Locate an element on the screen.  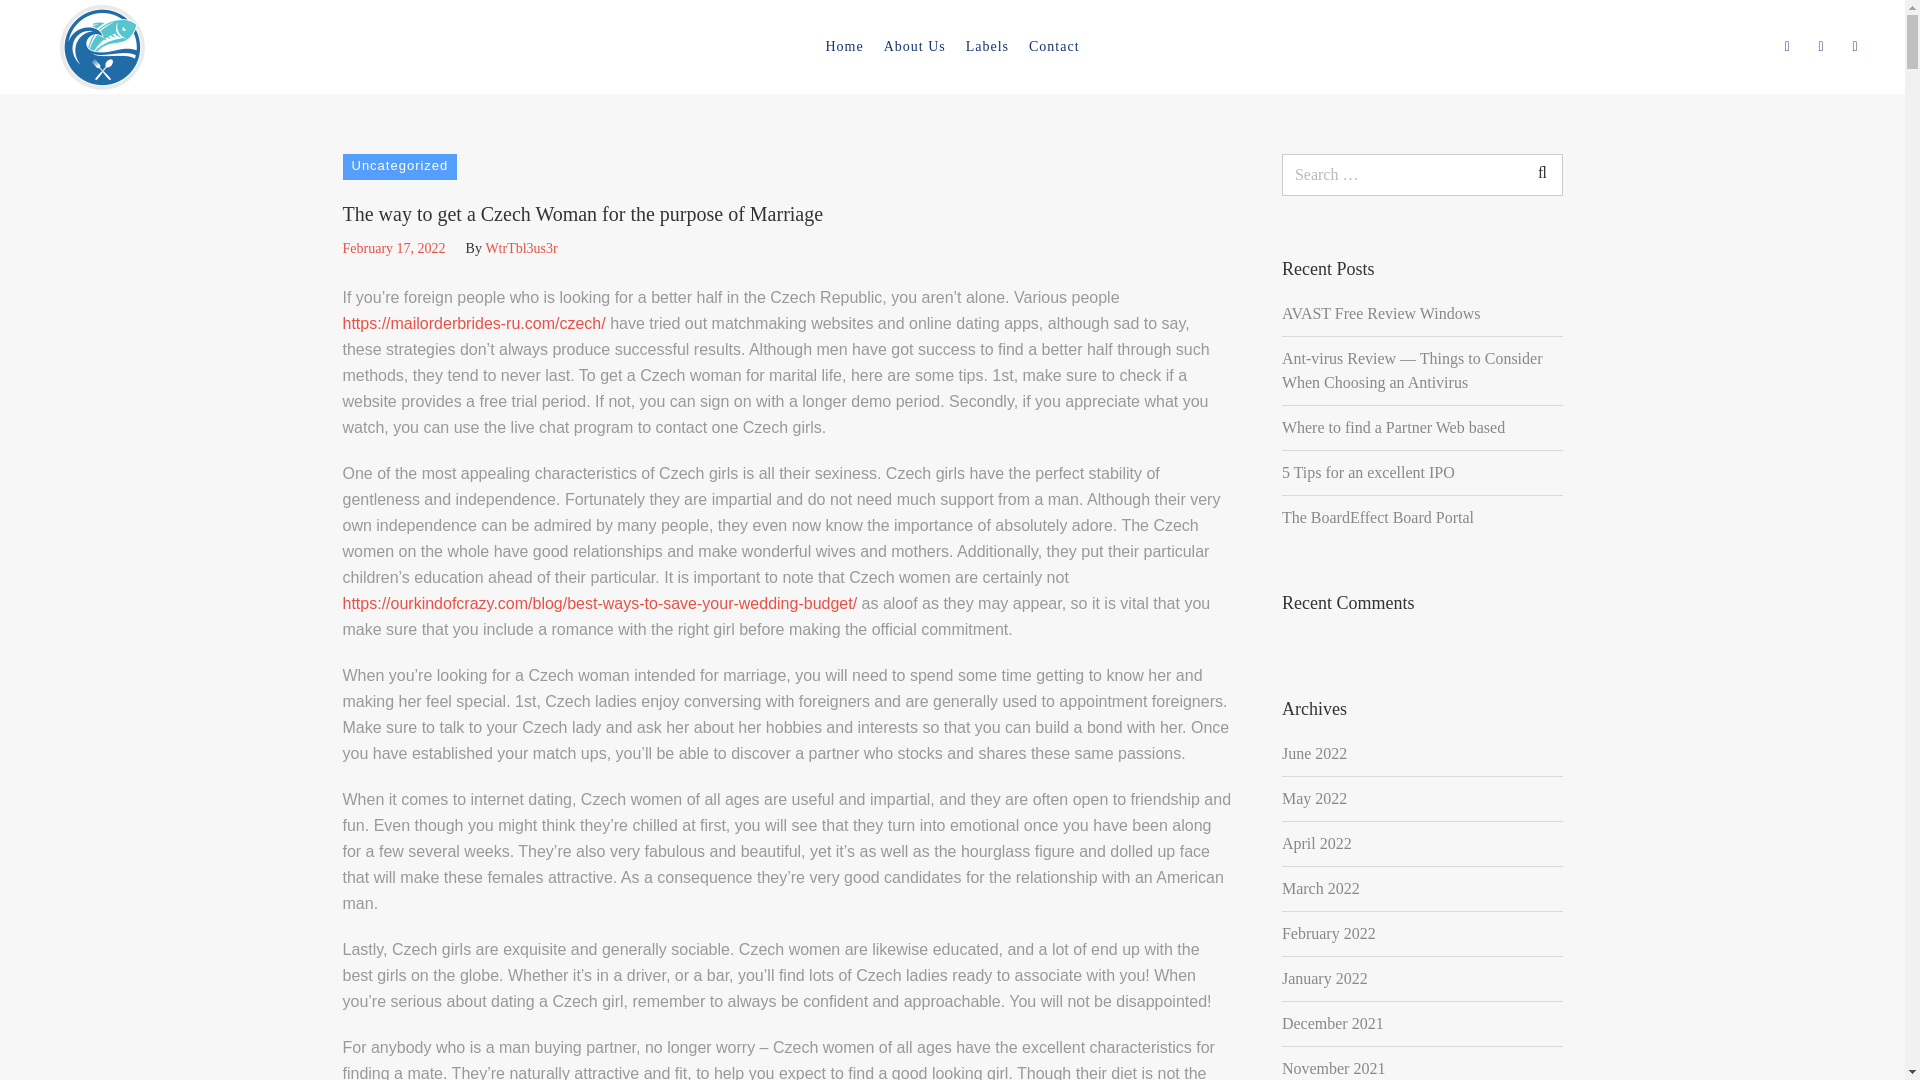
Search is located at coordinates (1542, 173).